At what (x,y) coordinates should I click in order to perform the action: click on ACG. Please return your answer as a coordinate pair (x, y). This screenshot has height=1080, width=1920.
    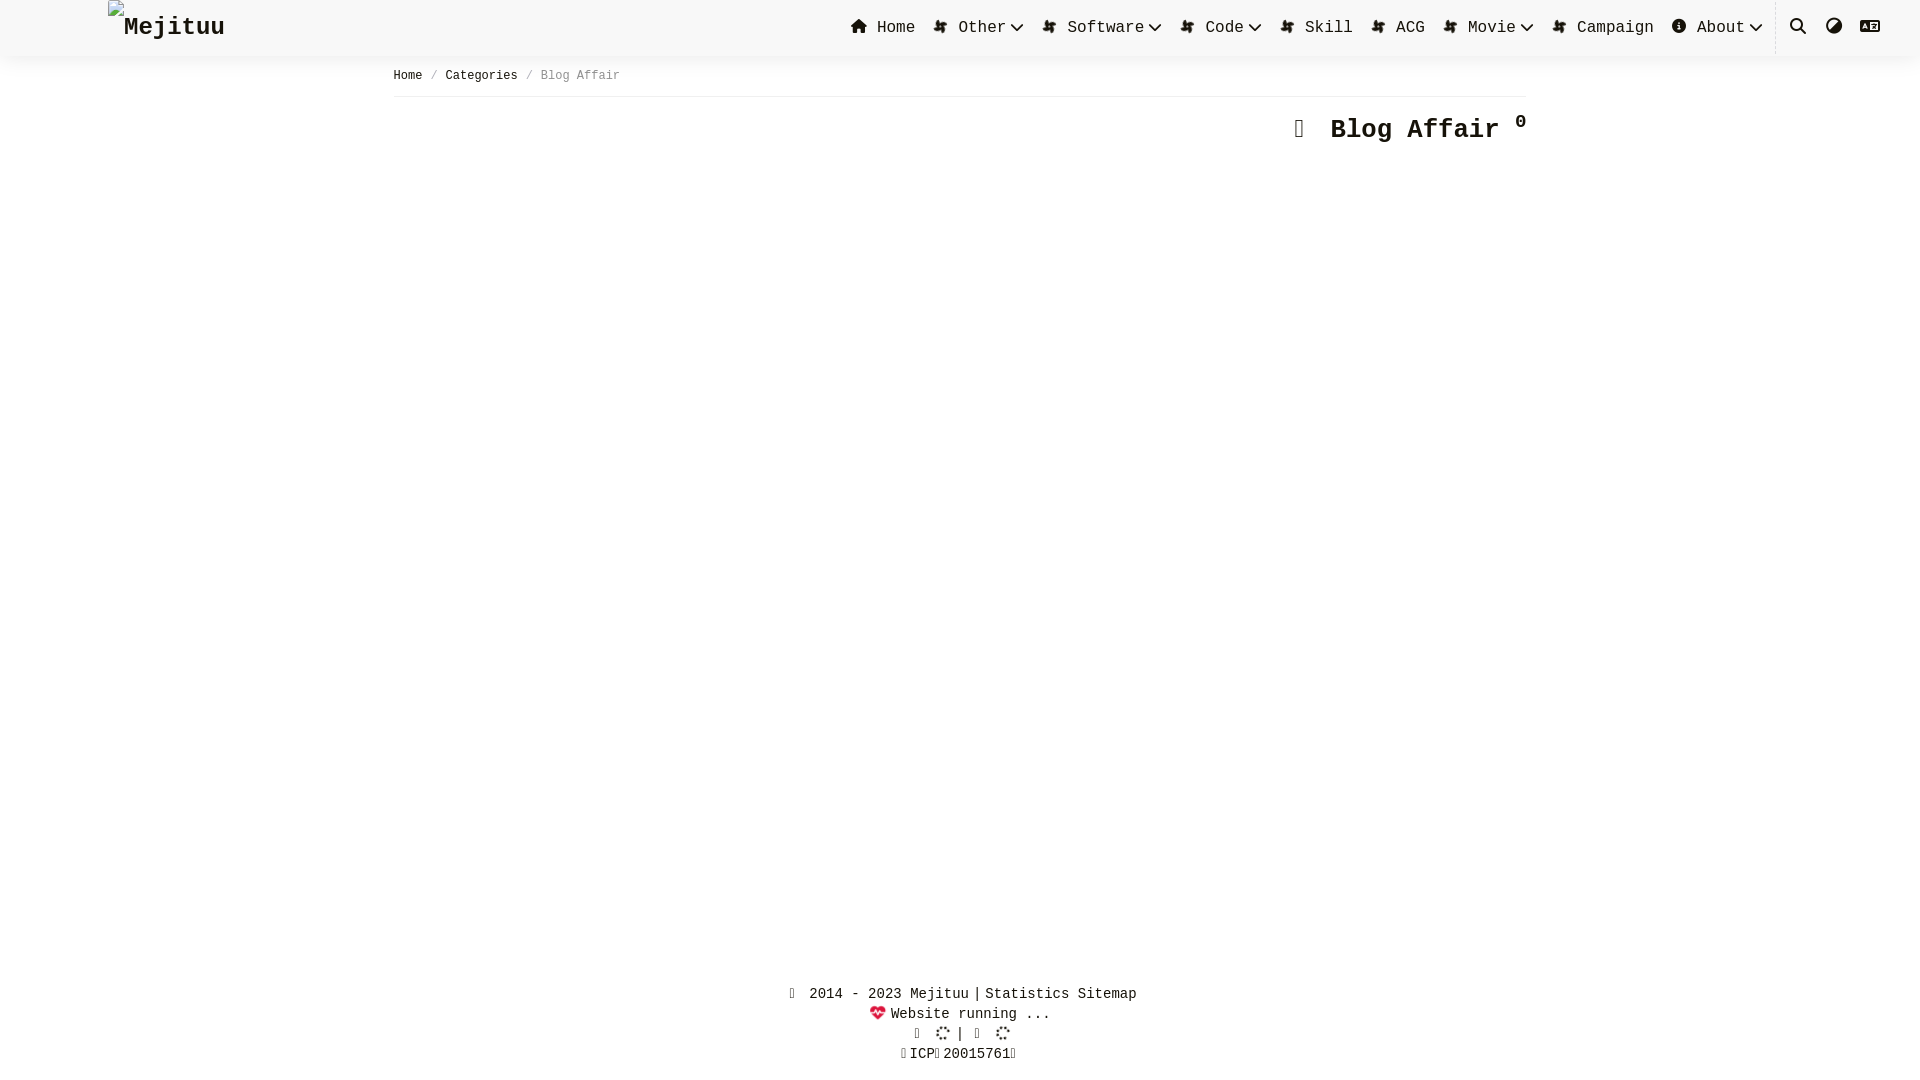
    Looking at the image, I should click on (1397, 28).